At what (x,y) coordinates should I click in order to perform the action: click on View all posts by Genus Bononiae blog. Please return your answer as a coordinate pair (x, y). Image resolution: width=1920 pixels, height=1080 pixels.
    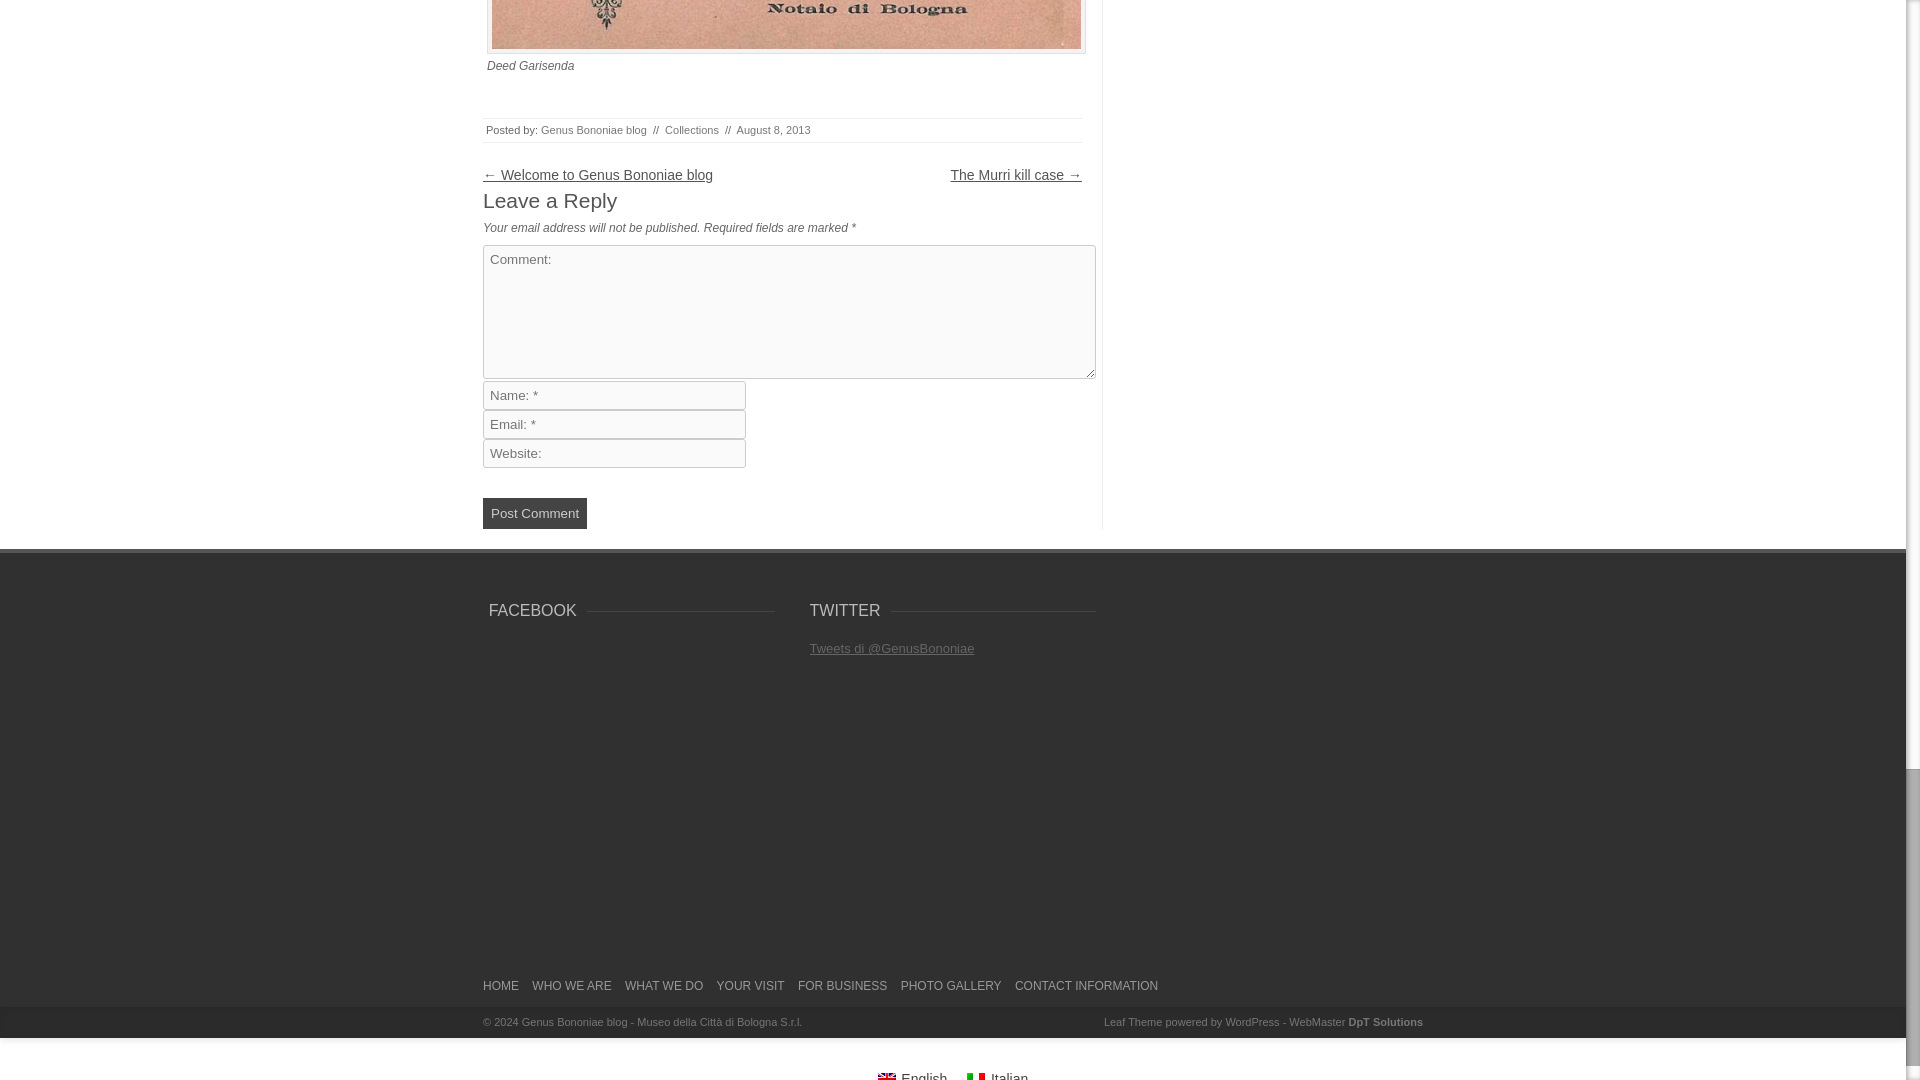
    Looking at the image, I should click on (594, 130).